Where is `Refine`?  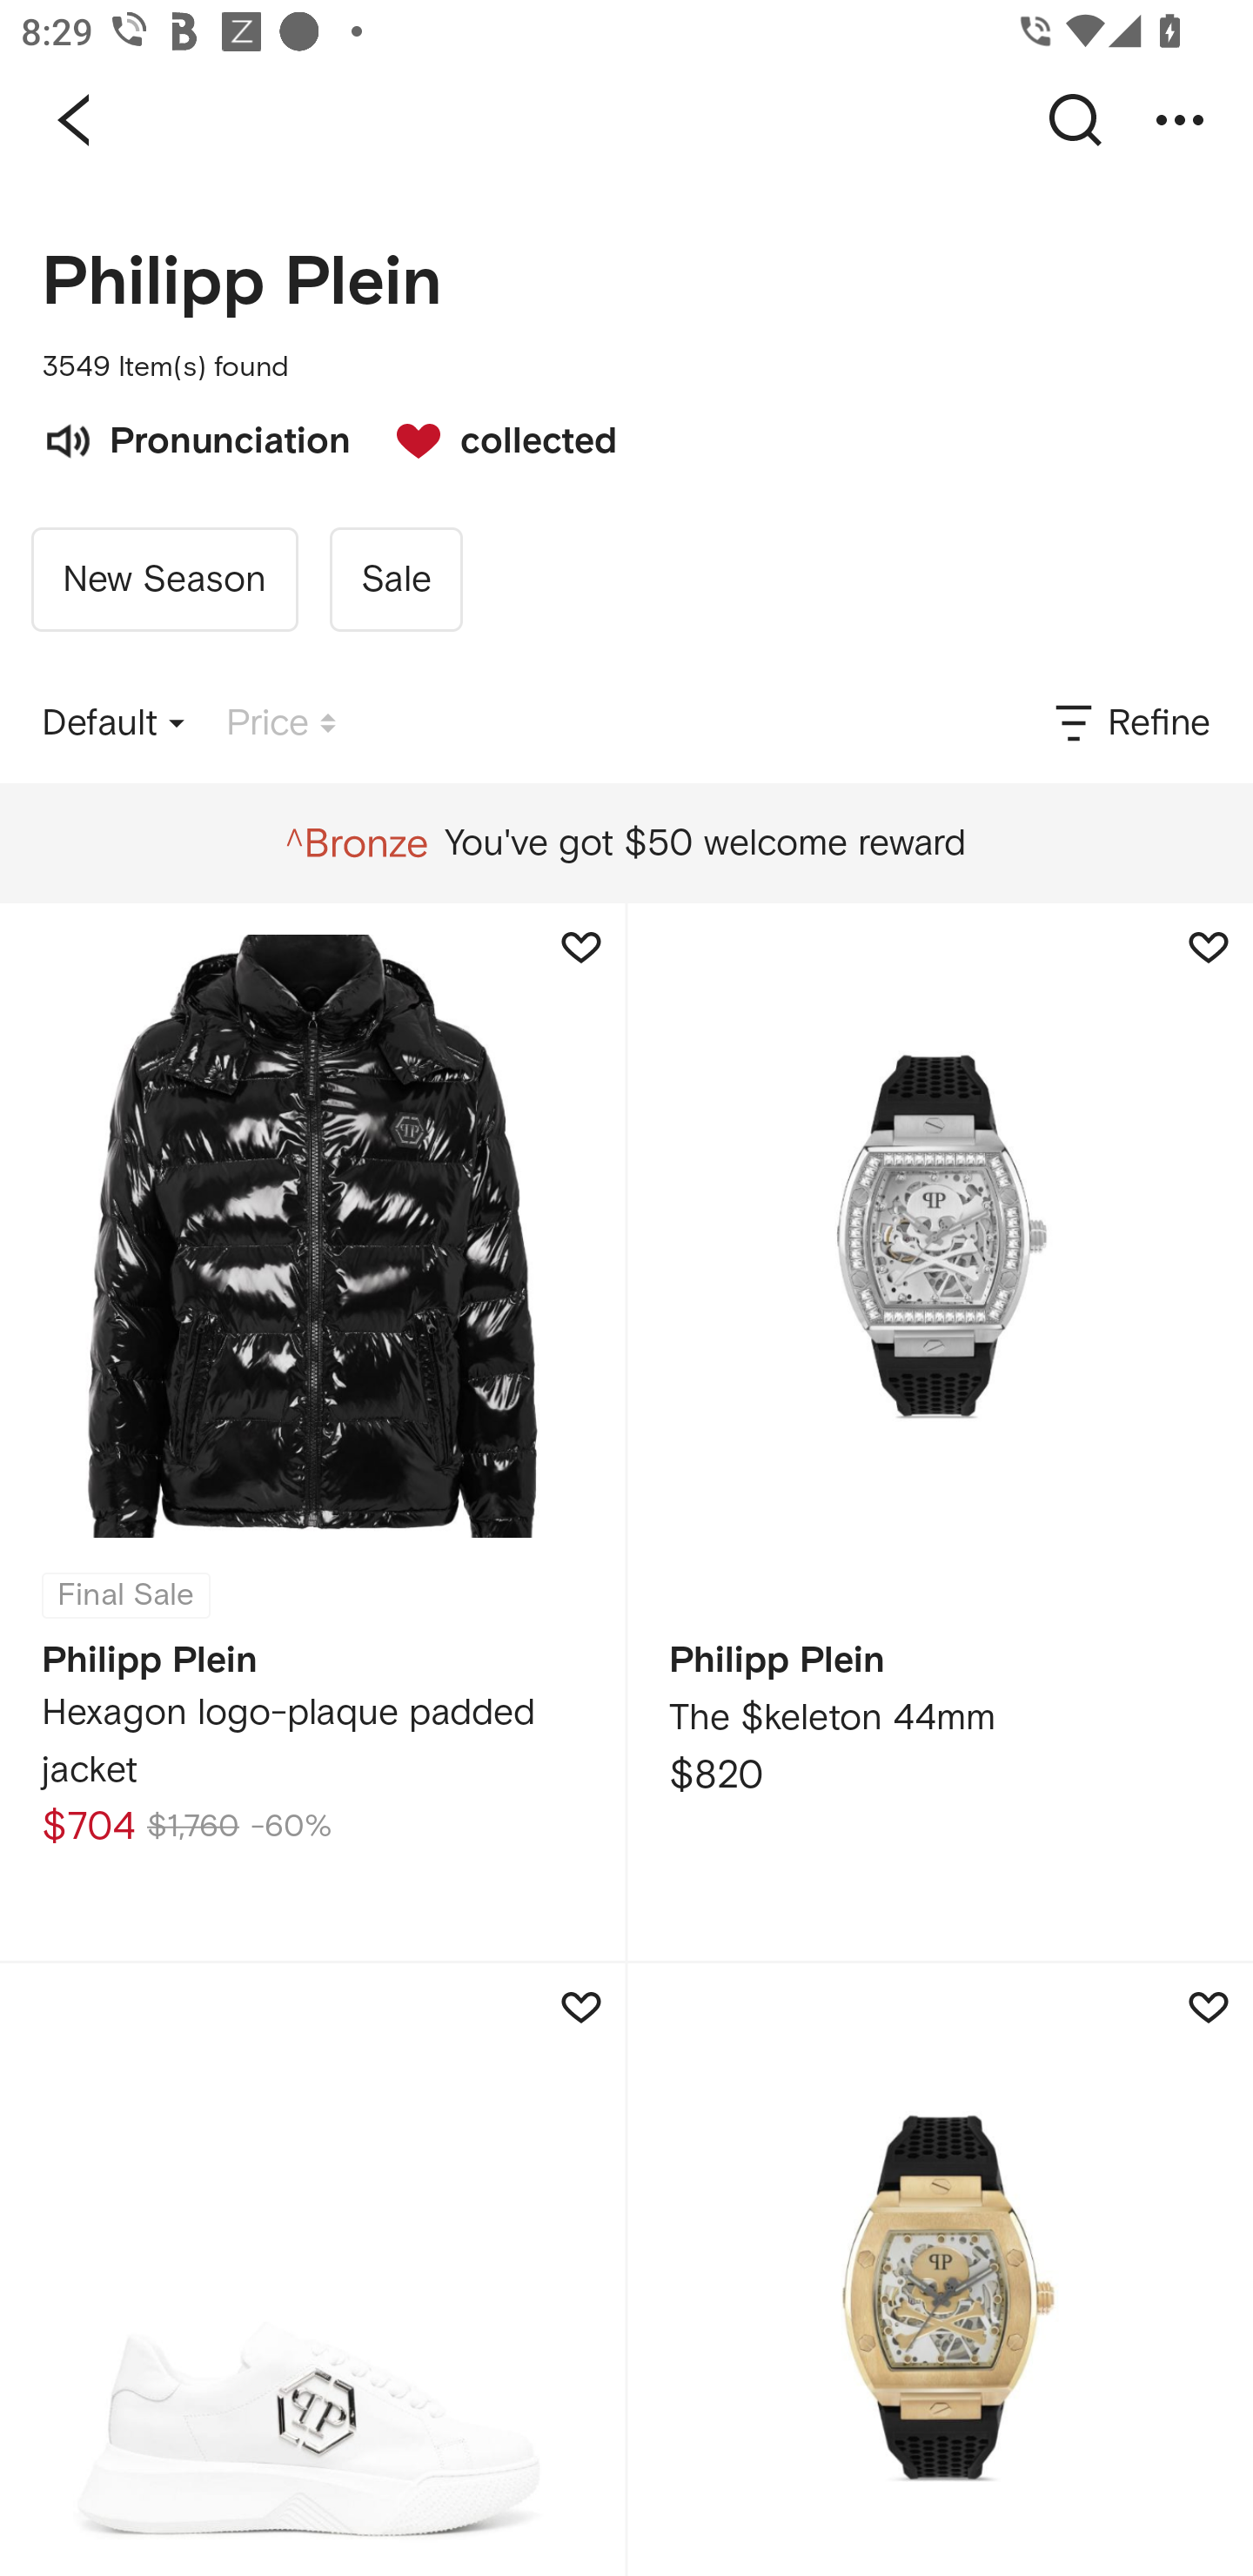
Refine is located at coordinates (1130, 723).